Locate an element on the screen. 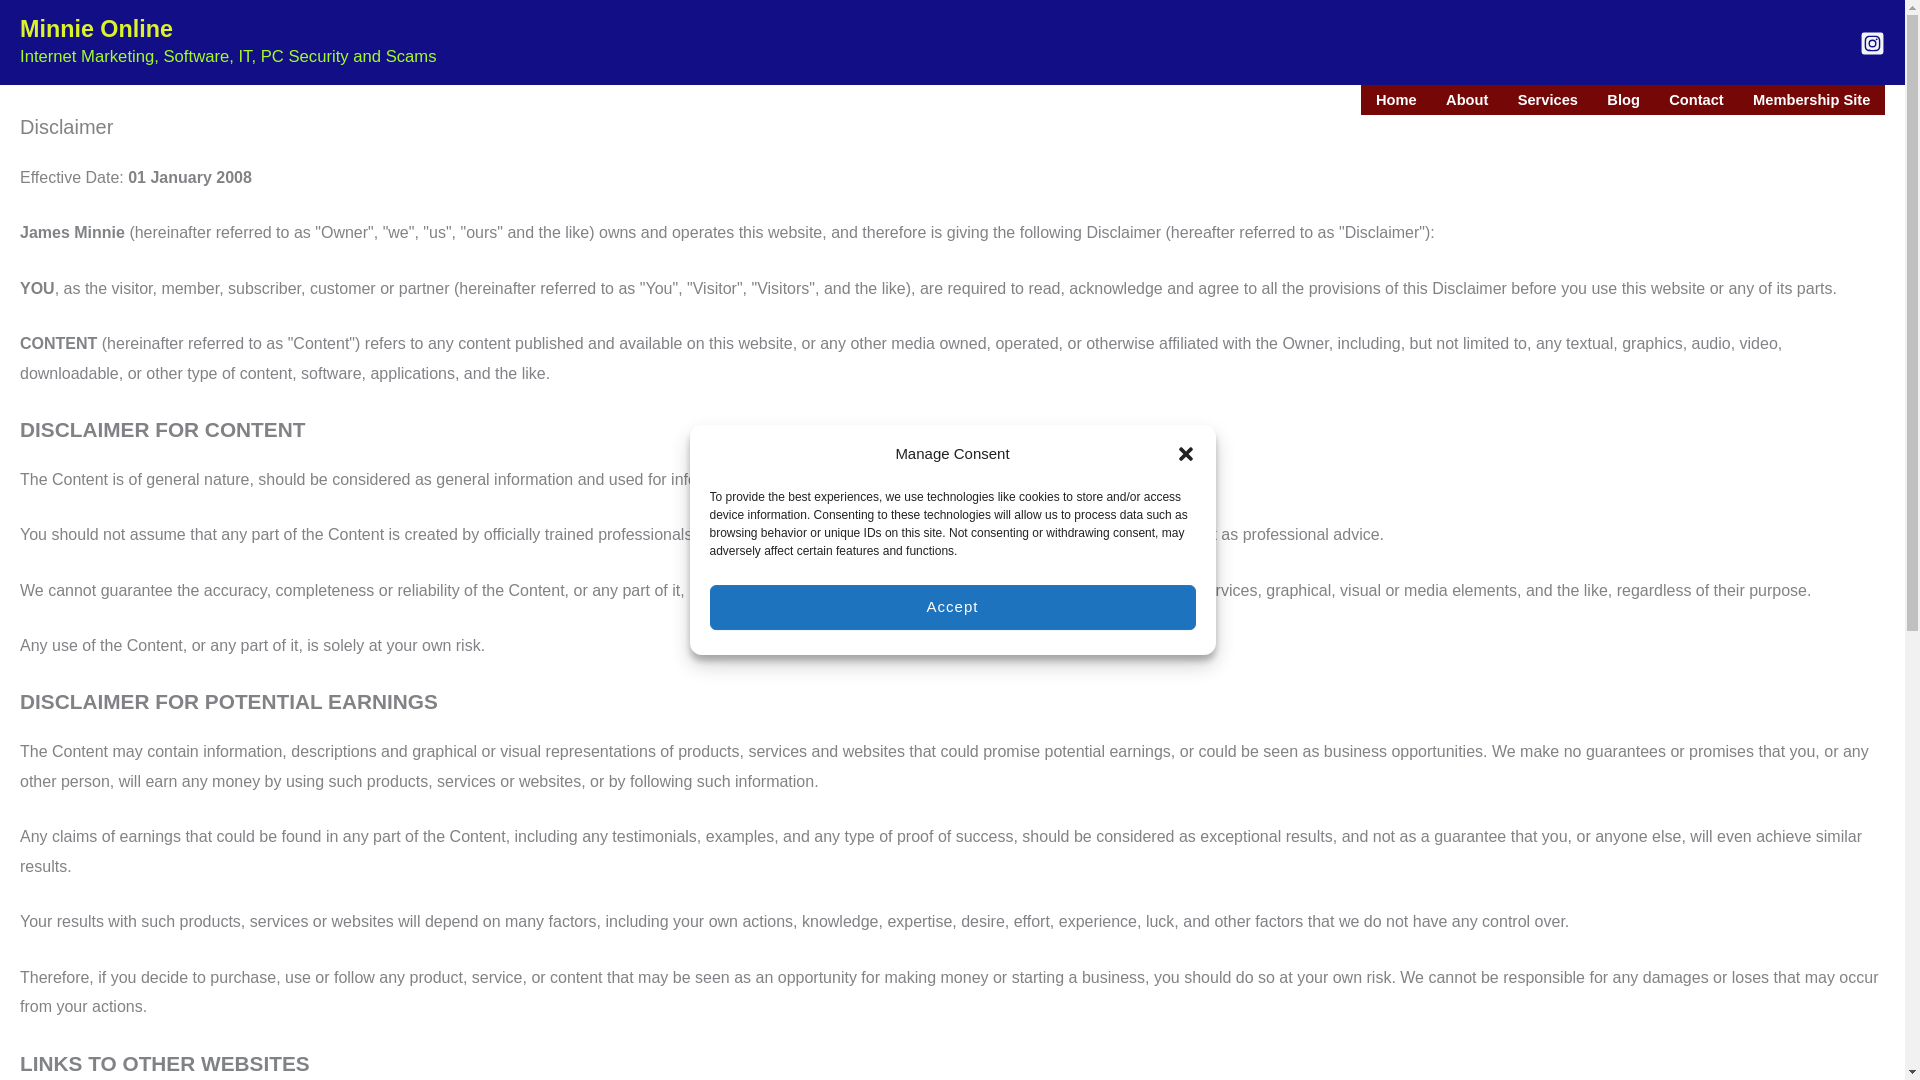 The height and width of the screenshot is (1080, 1920). Home is located at coordinates (1396, 100).